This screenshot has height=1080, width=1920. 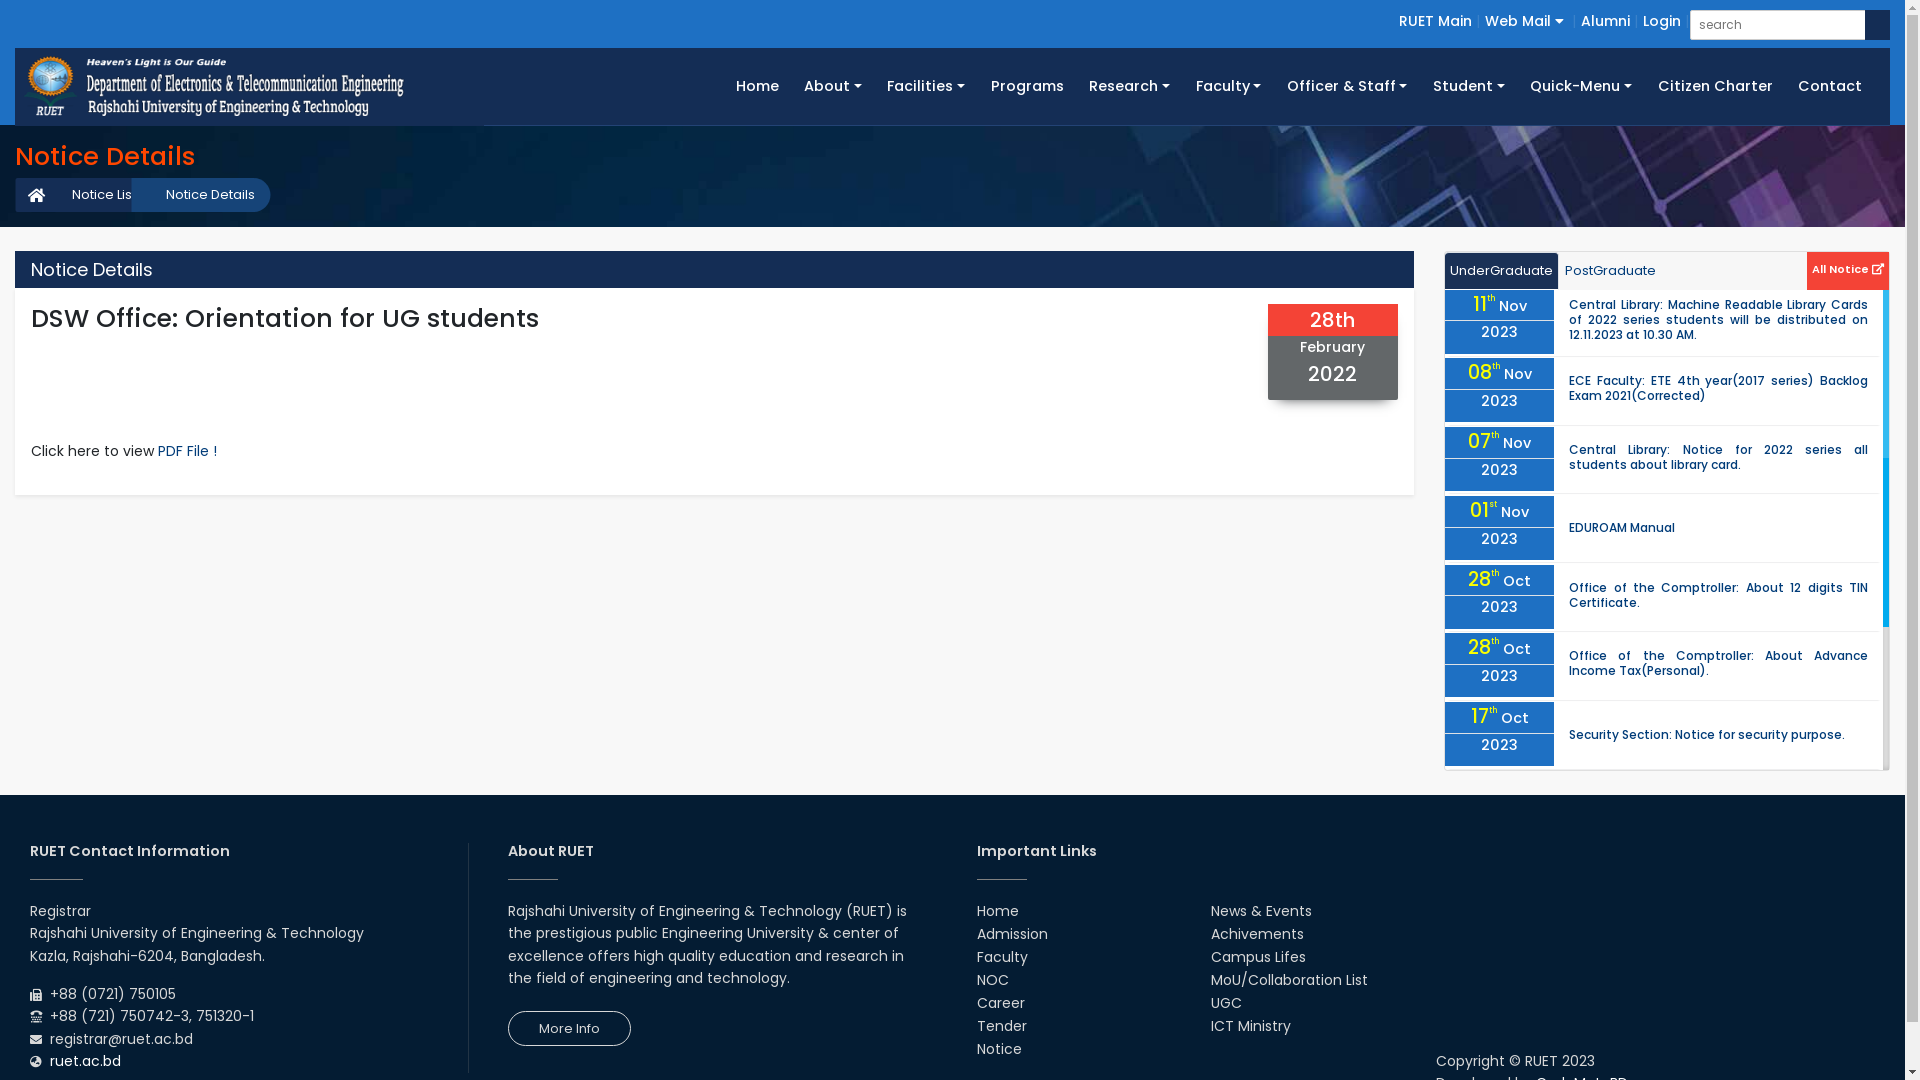 I want to click on MoU/Collaboration List, so click(x=1290, y=980).